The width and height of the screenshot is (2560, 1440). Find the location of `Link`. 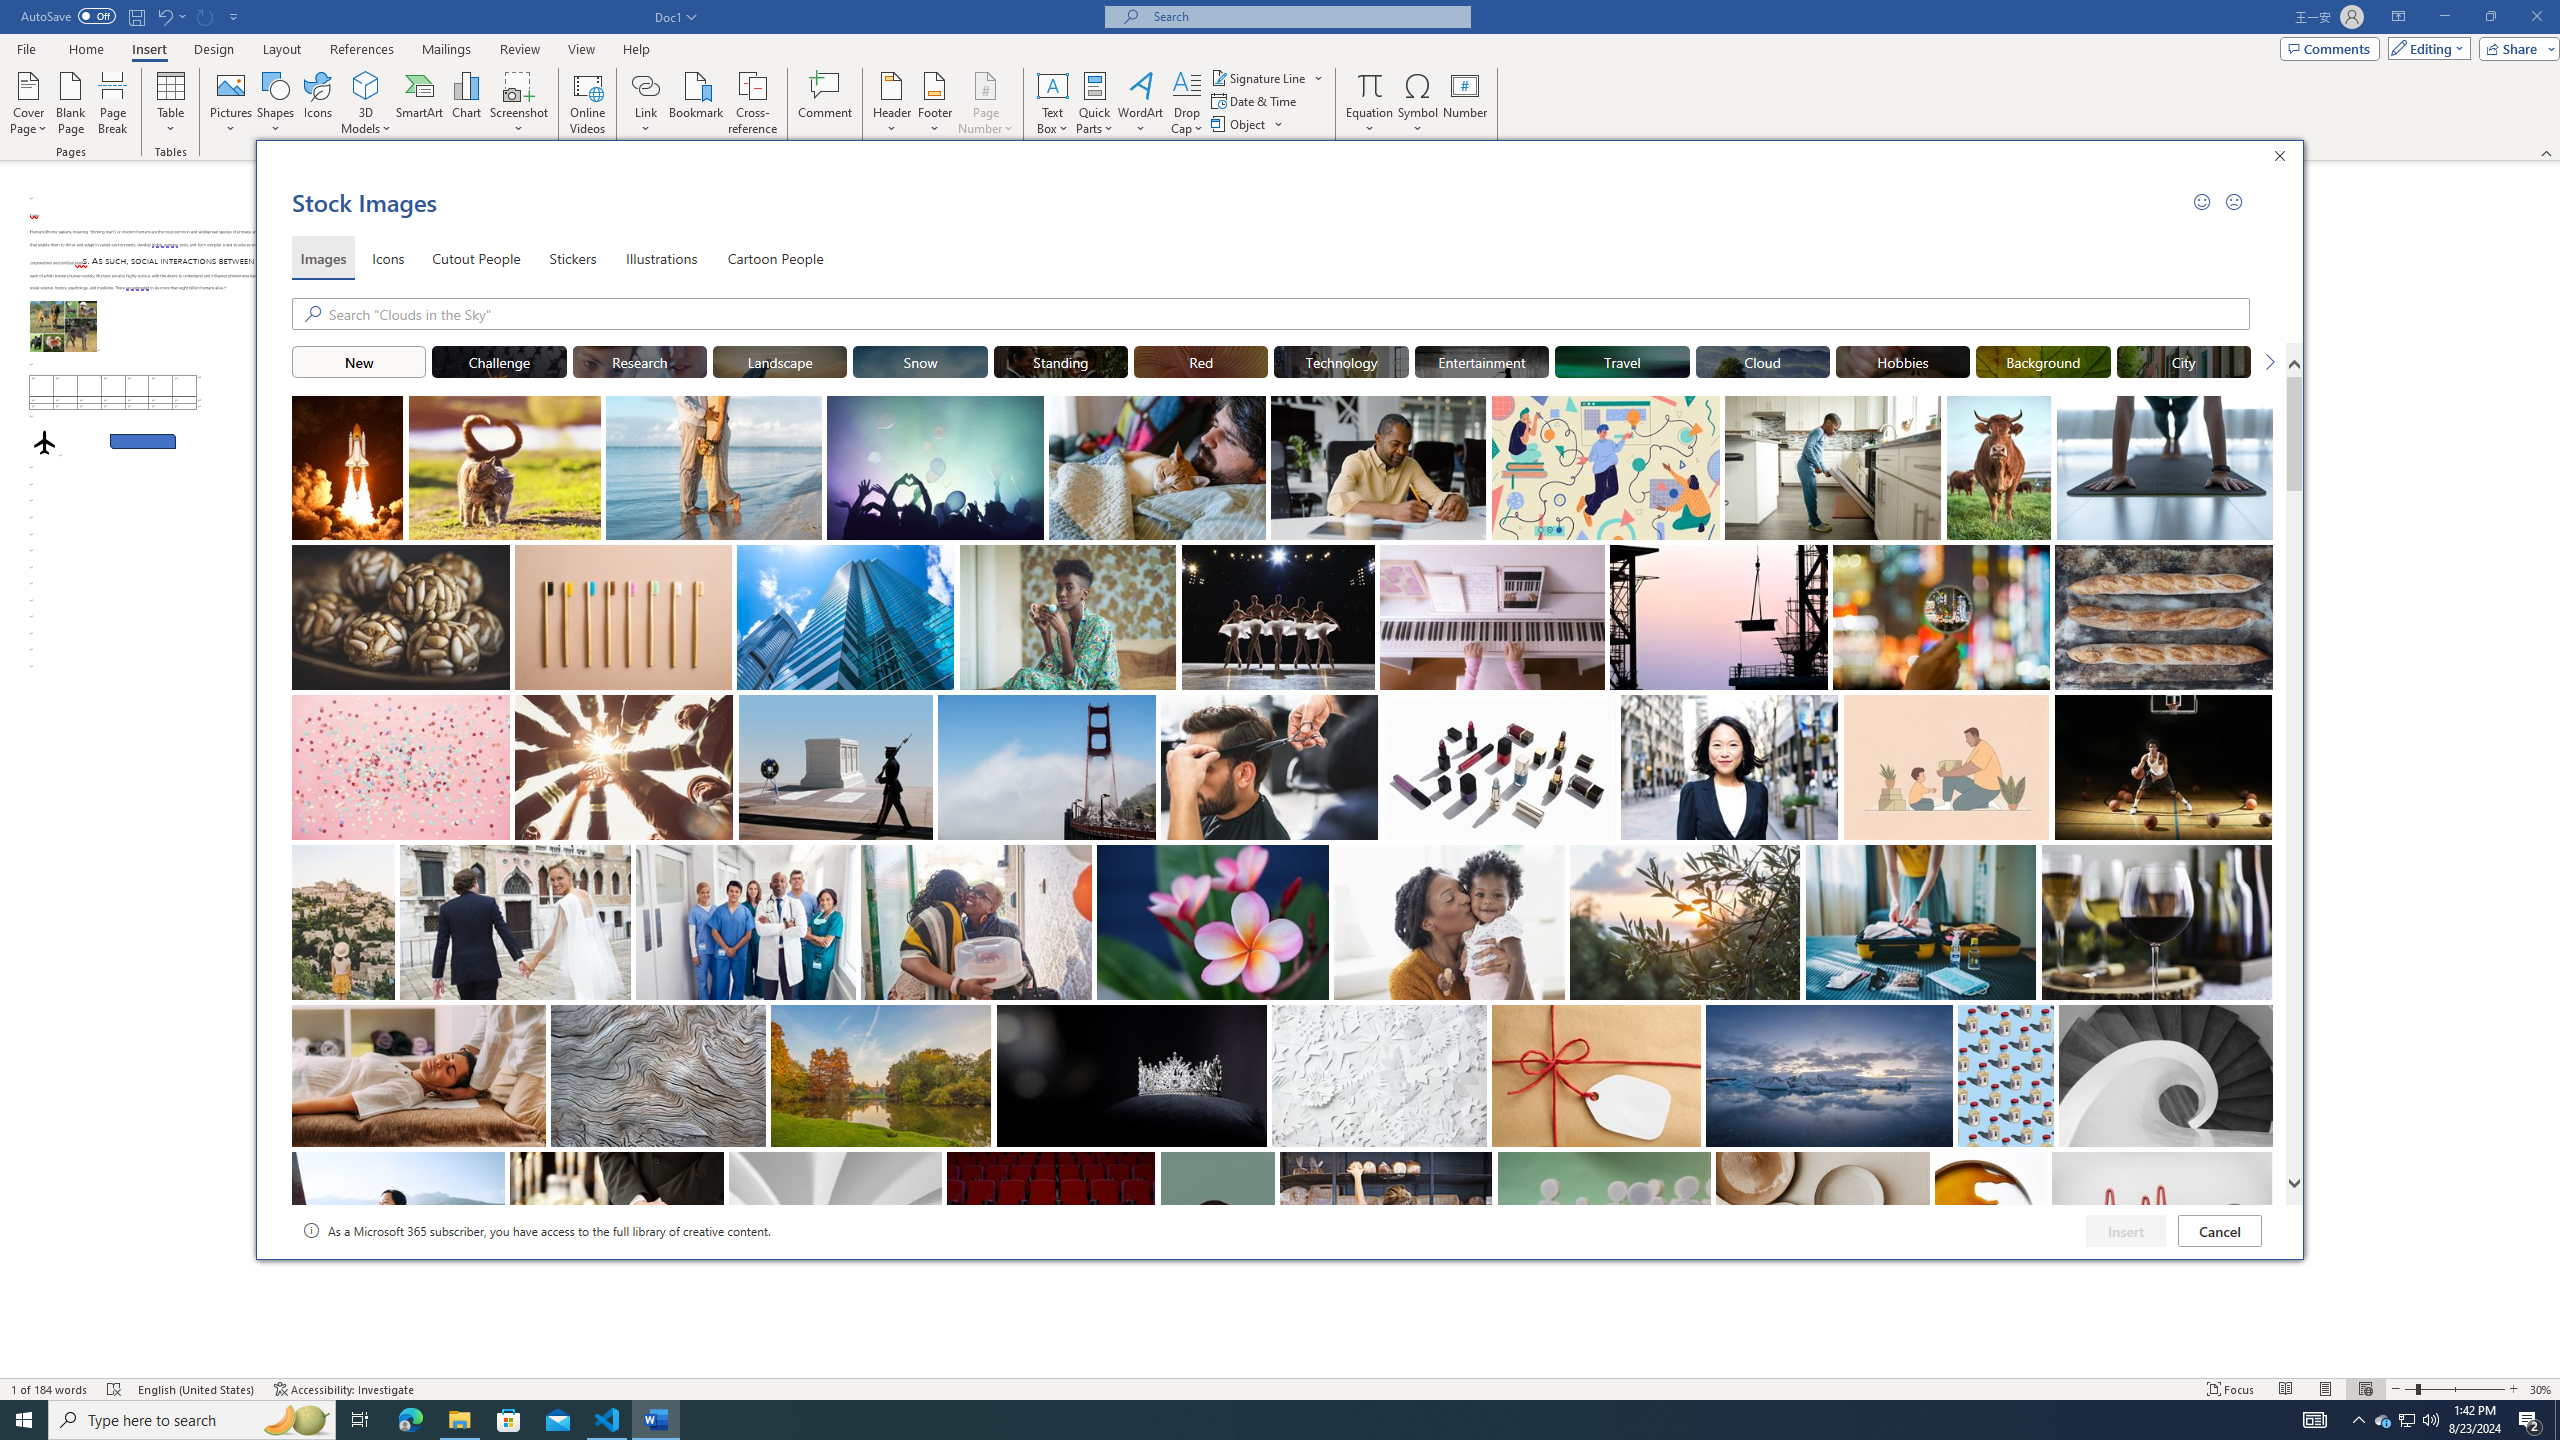

Link is located at coordinates (646, 103).